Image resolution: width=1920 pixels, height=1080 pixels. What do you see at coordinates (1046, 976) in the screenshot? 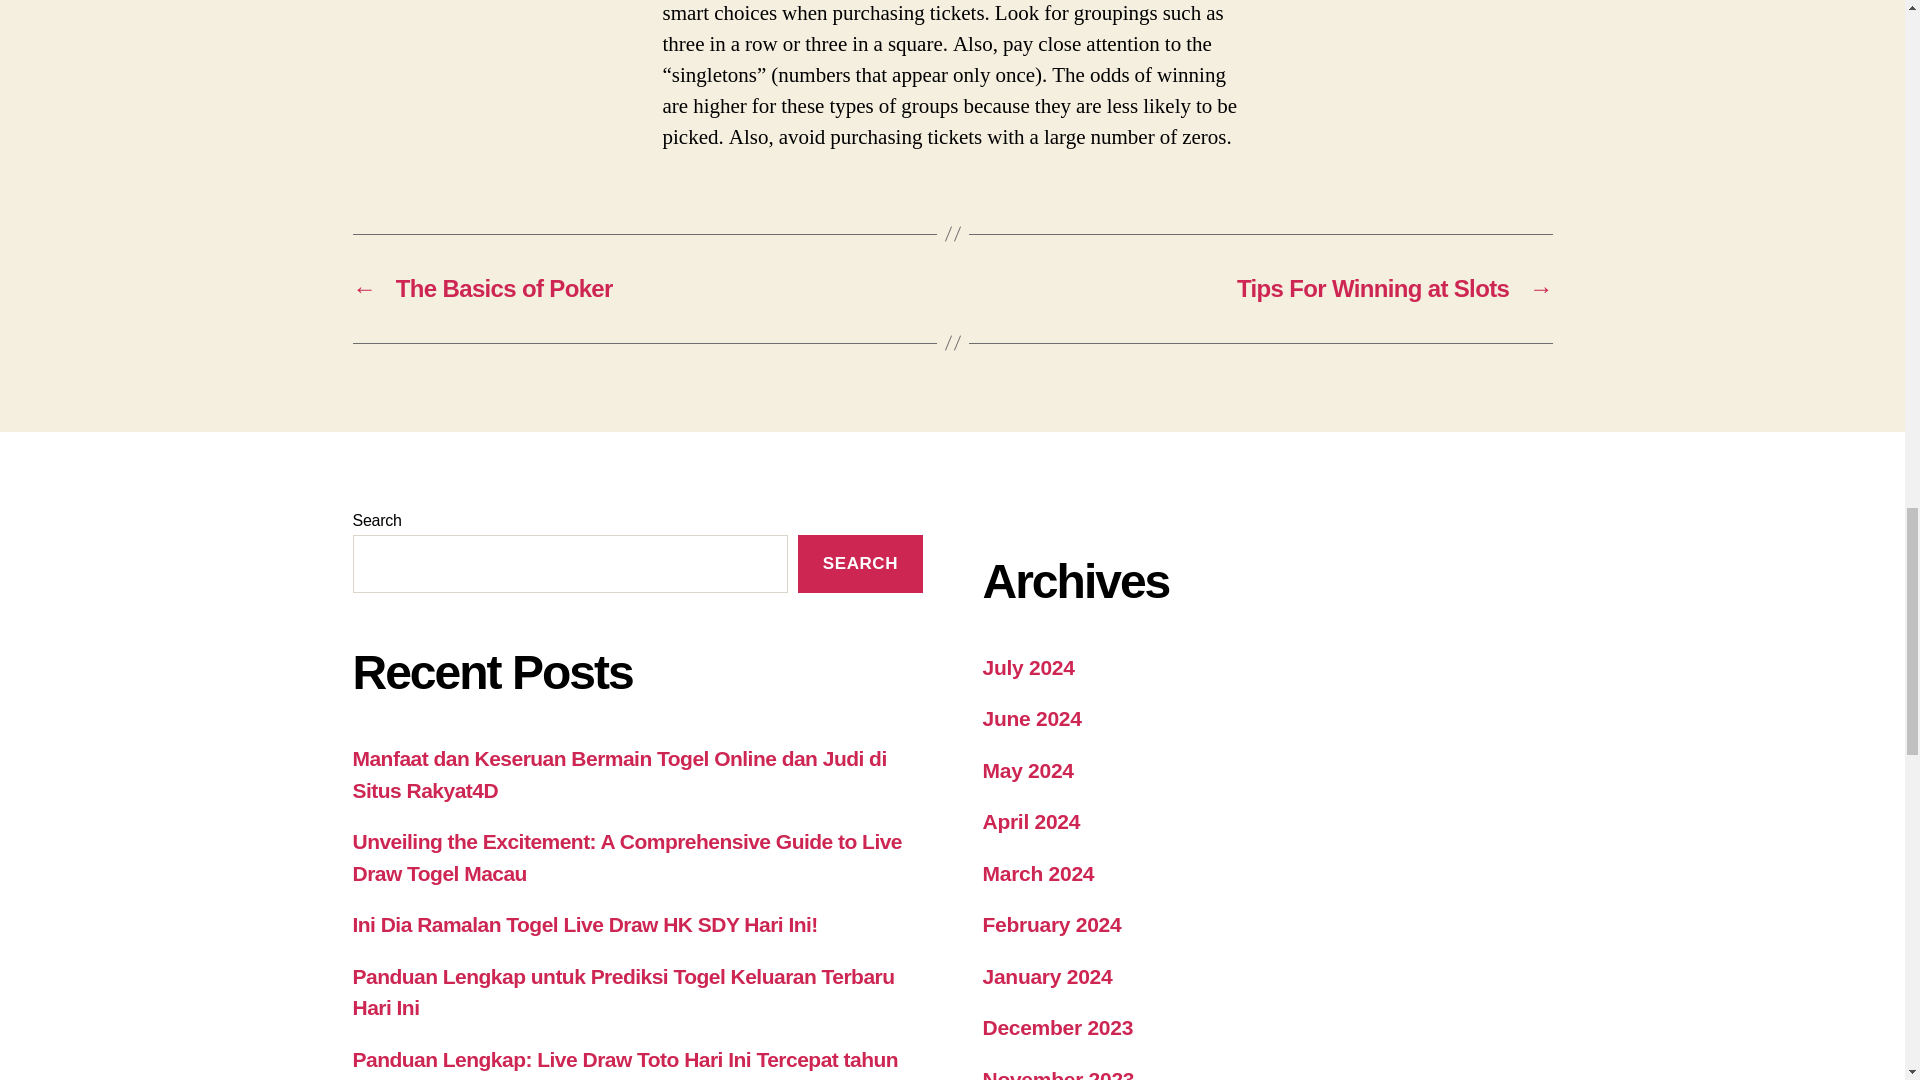
I see `January 2024` at bounding box center [1046, 976].